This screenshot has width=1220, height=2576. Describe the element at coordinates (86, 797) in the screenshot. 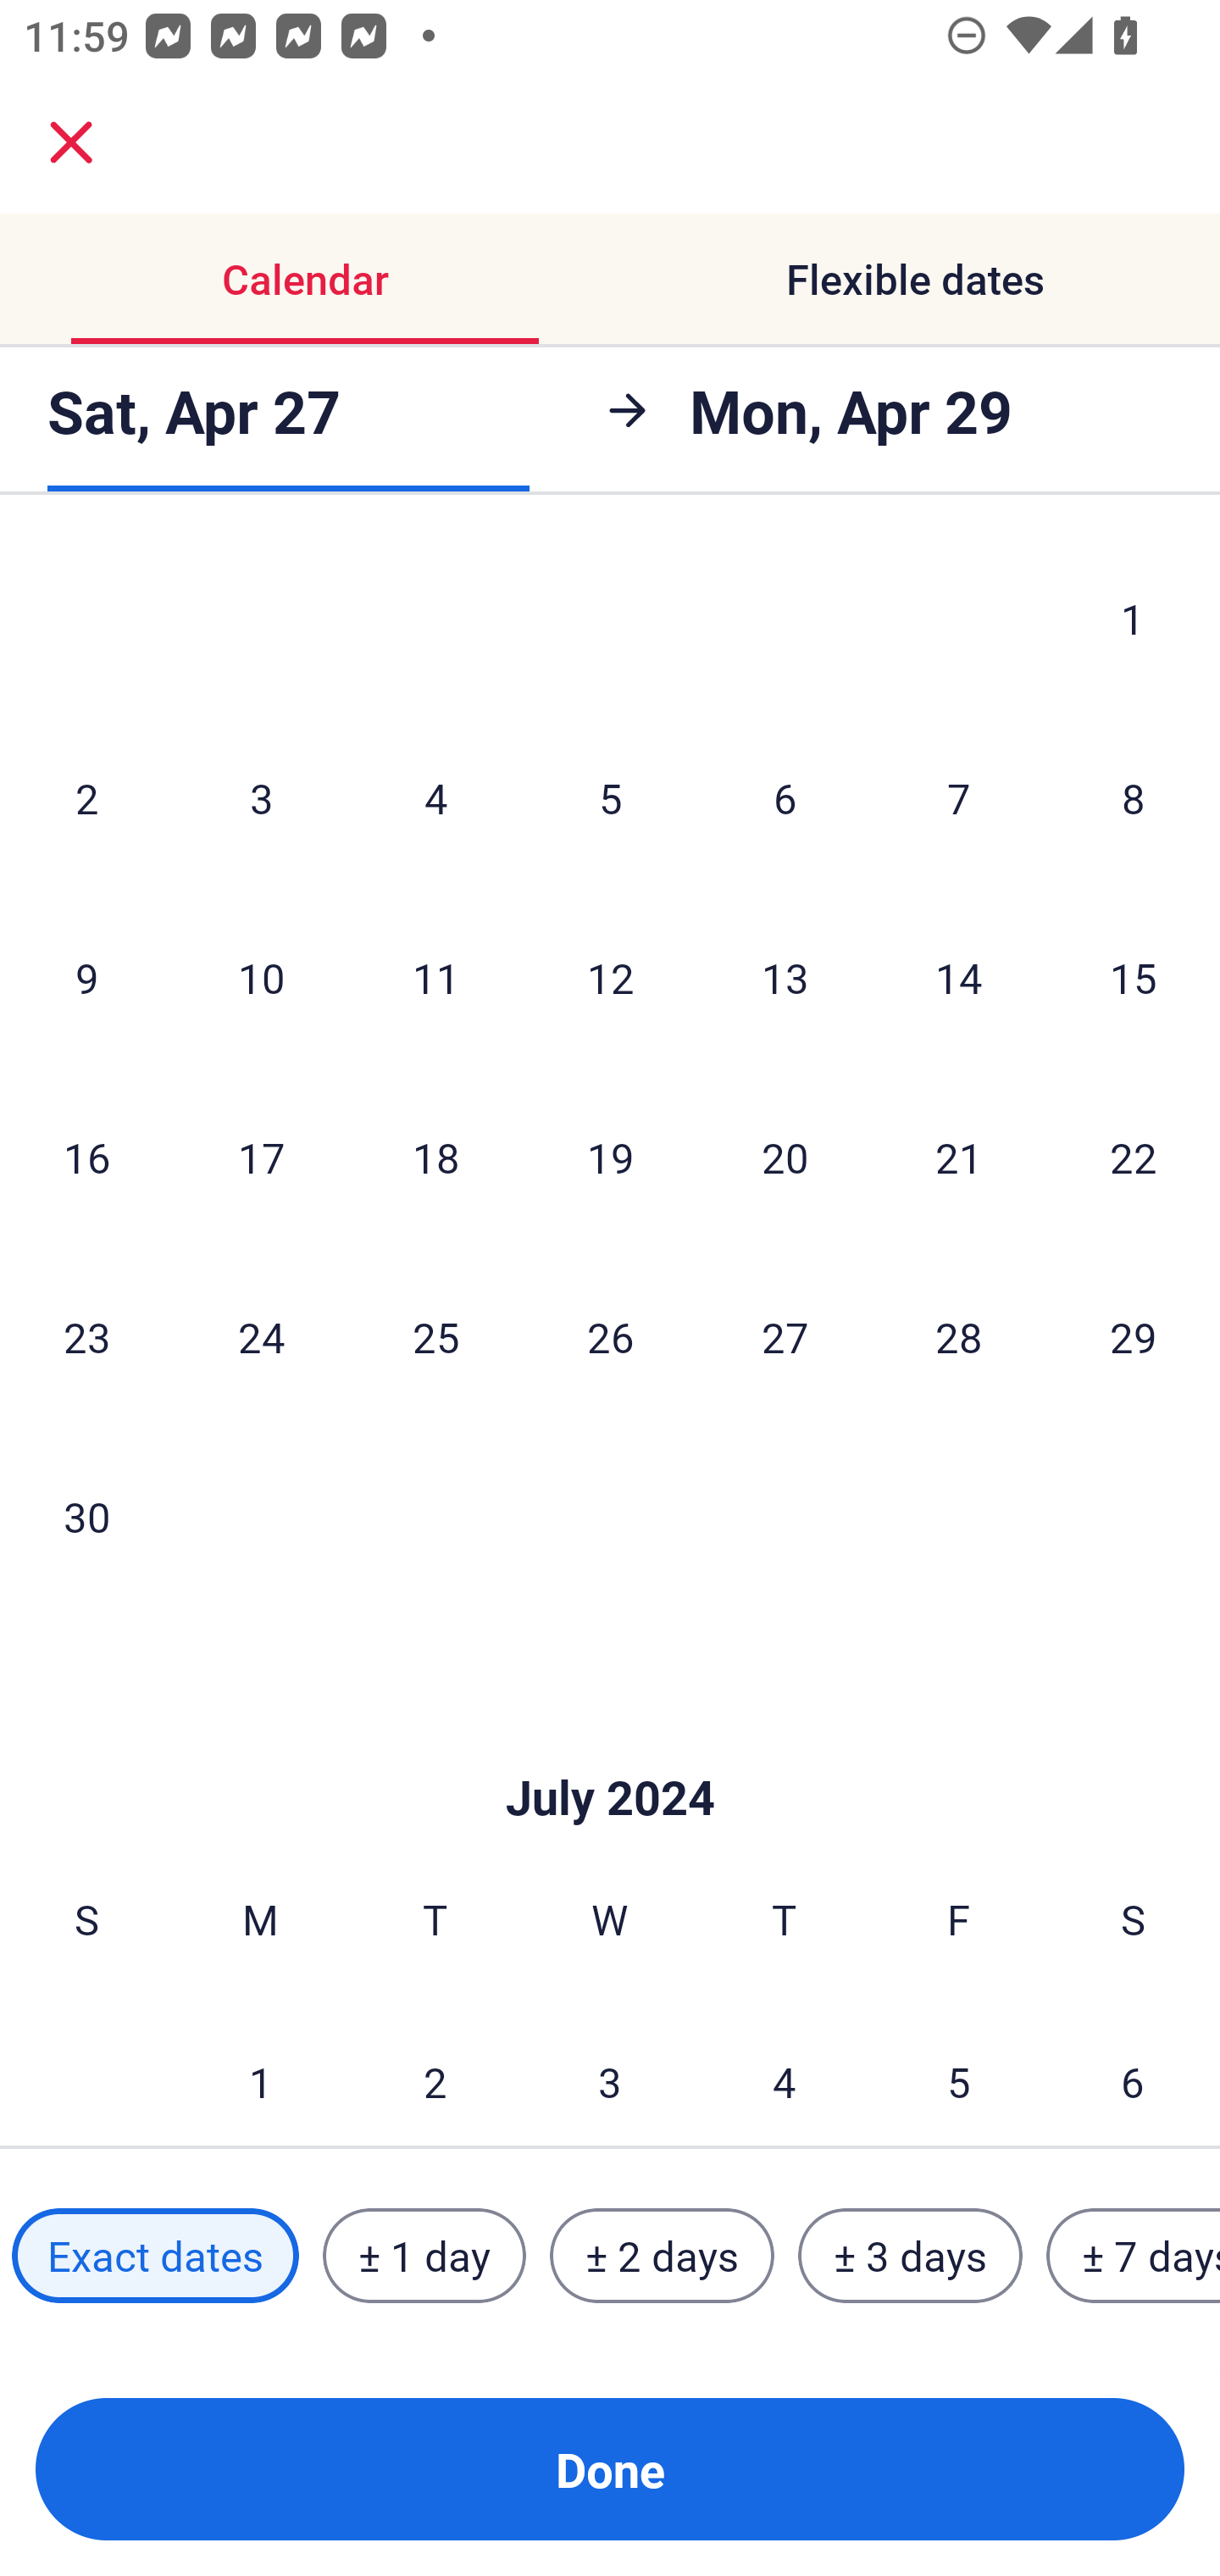

I see `2 Sunday, June 2, 2024` at that location.